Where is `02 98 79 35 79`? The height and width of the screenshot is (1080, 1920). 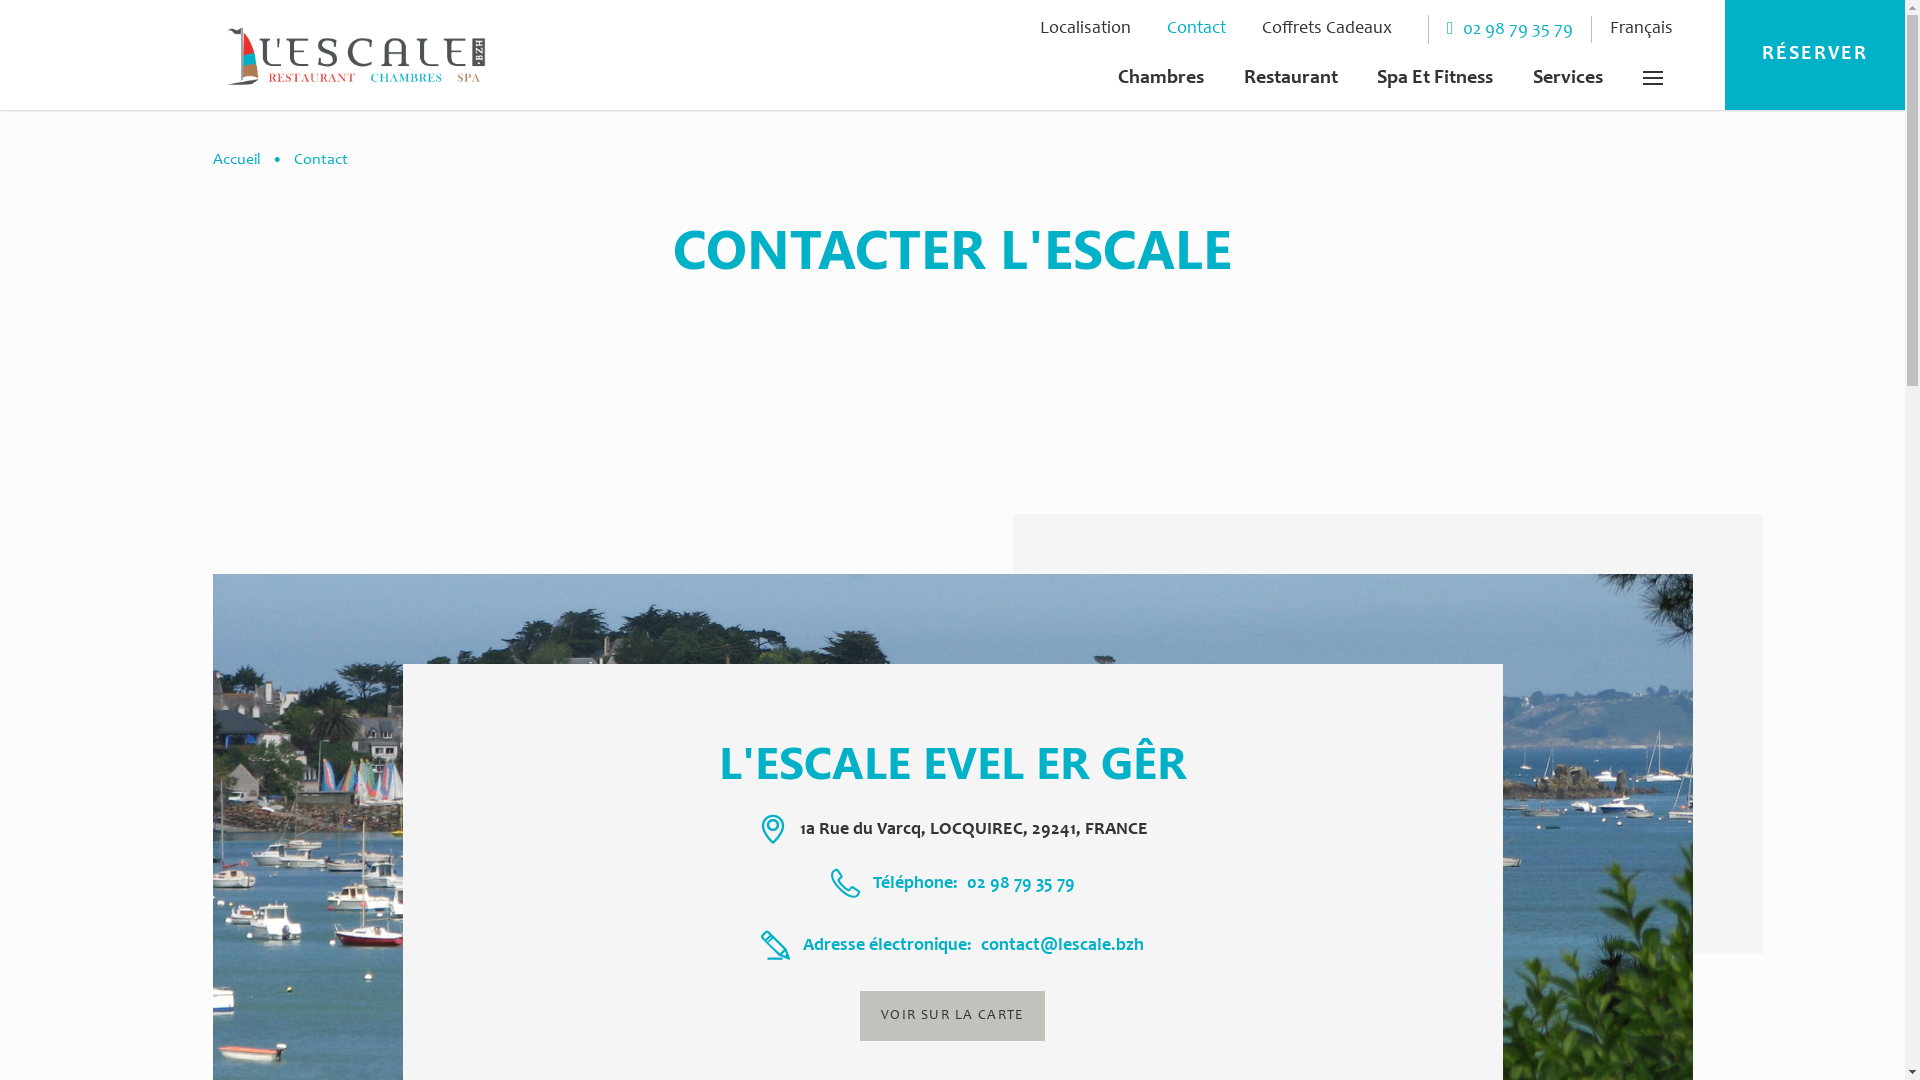 02 98 79 35 79 is located at coordinates (1500, 30).